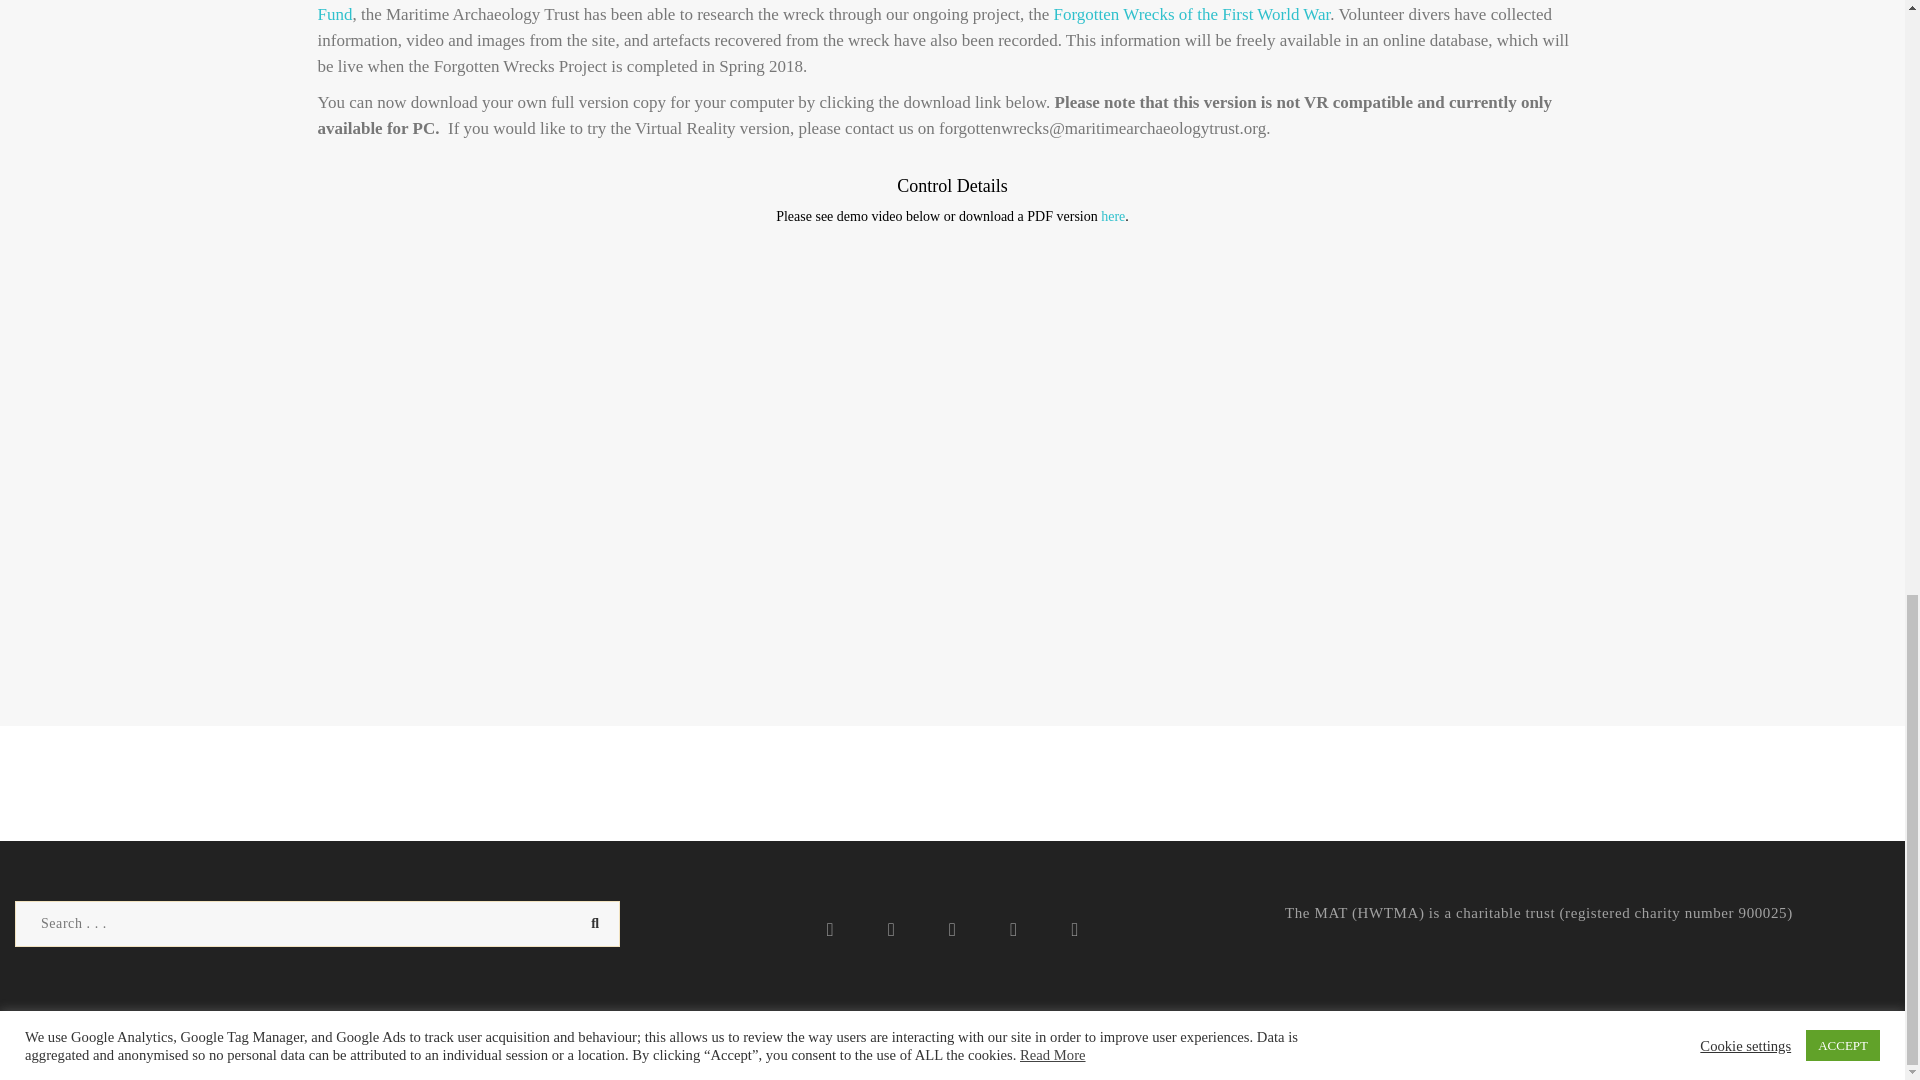 This screenshot has height=1080, width=1920. I want to click on Maritime Archaeology Trust on Youtube, so click(1014, 930).